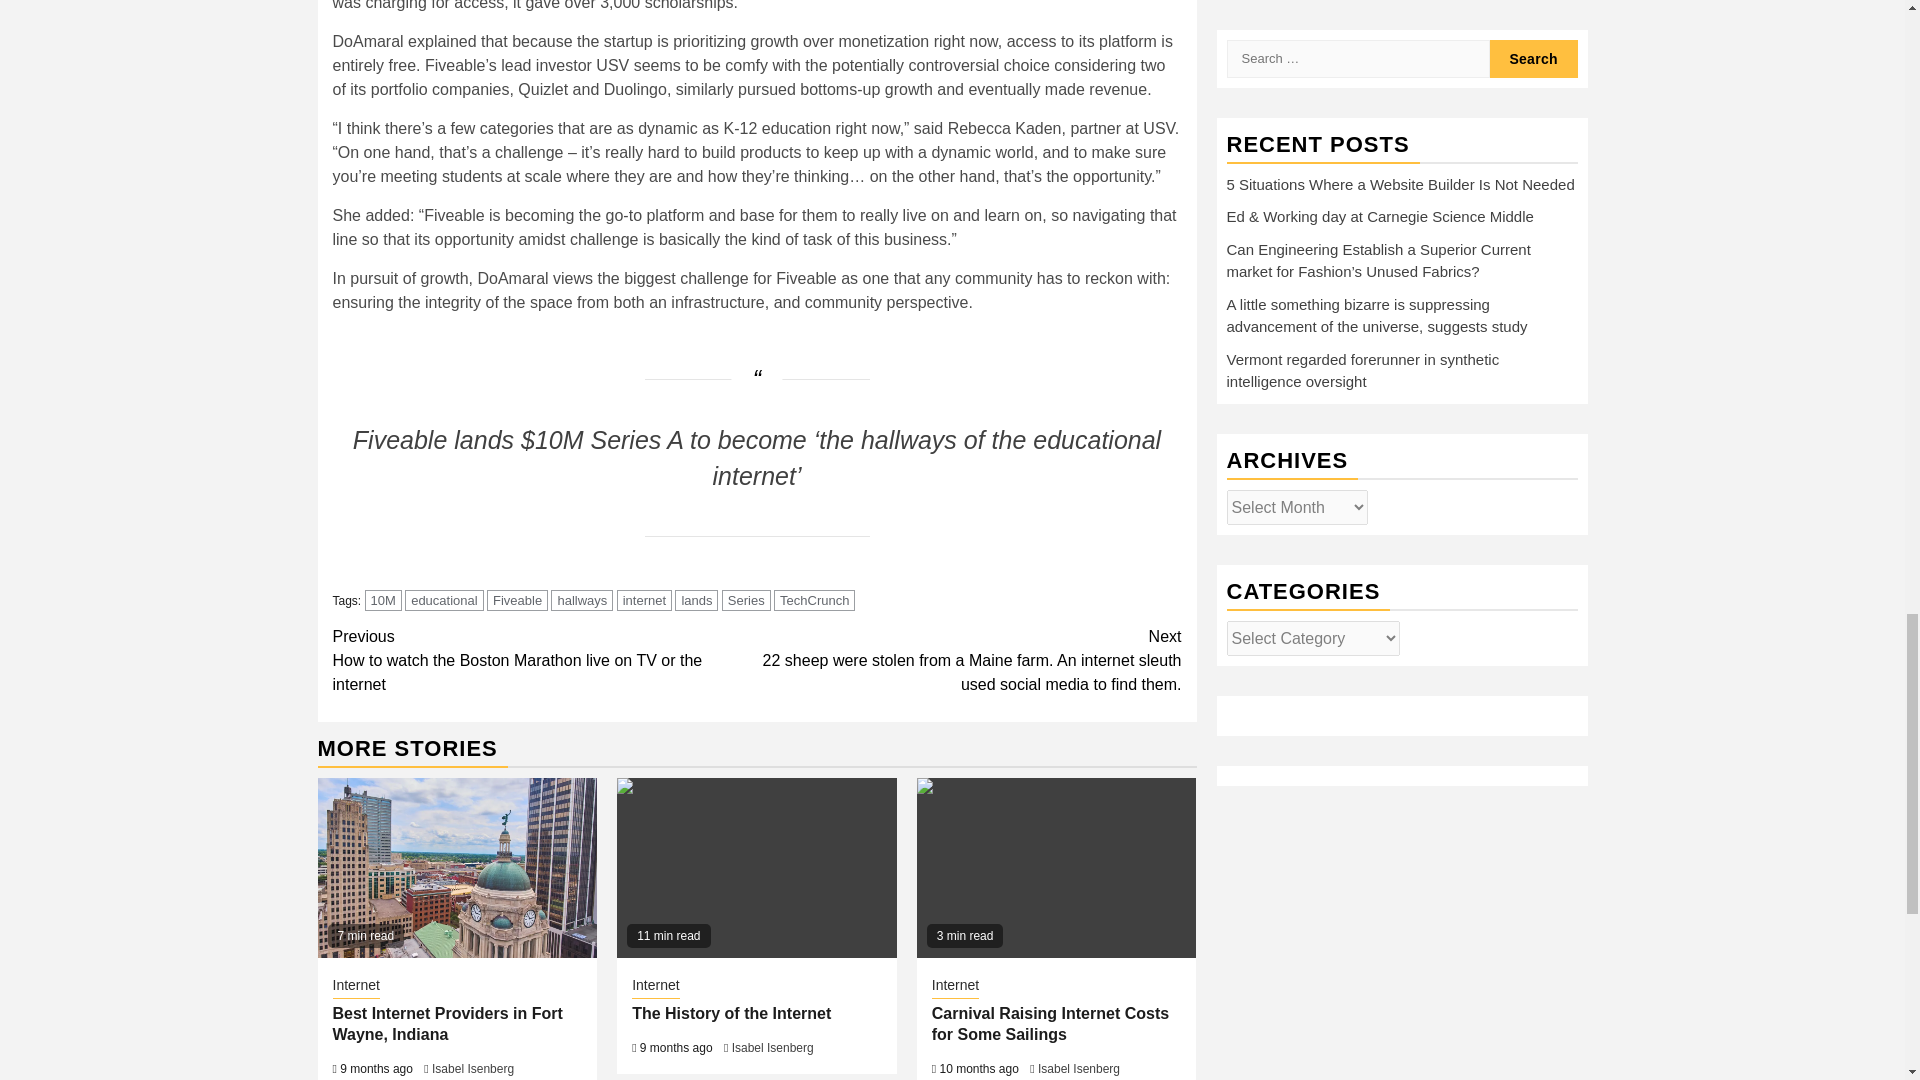 The image size is (1920, 1080). I want to click on internet, so click(644, 600).